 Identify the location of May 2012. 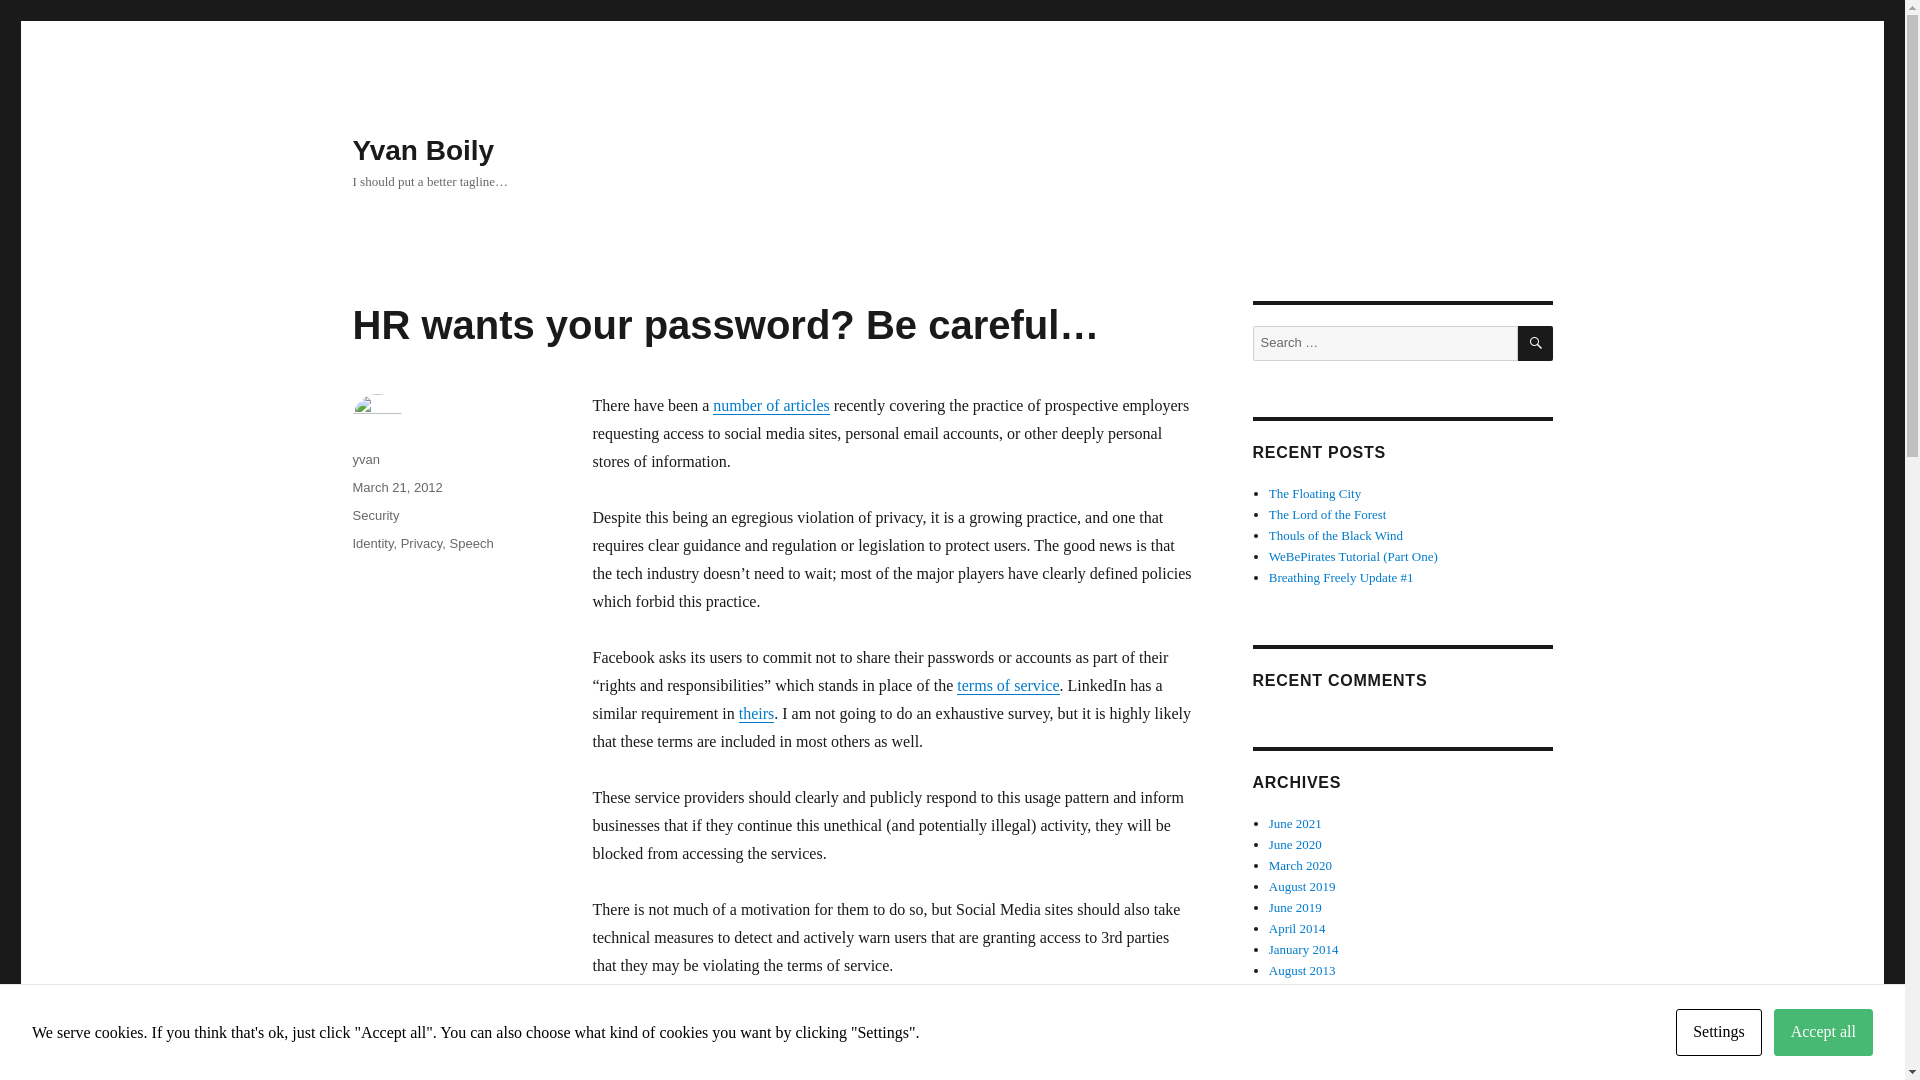
(1296, 1074).